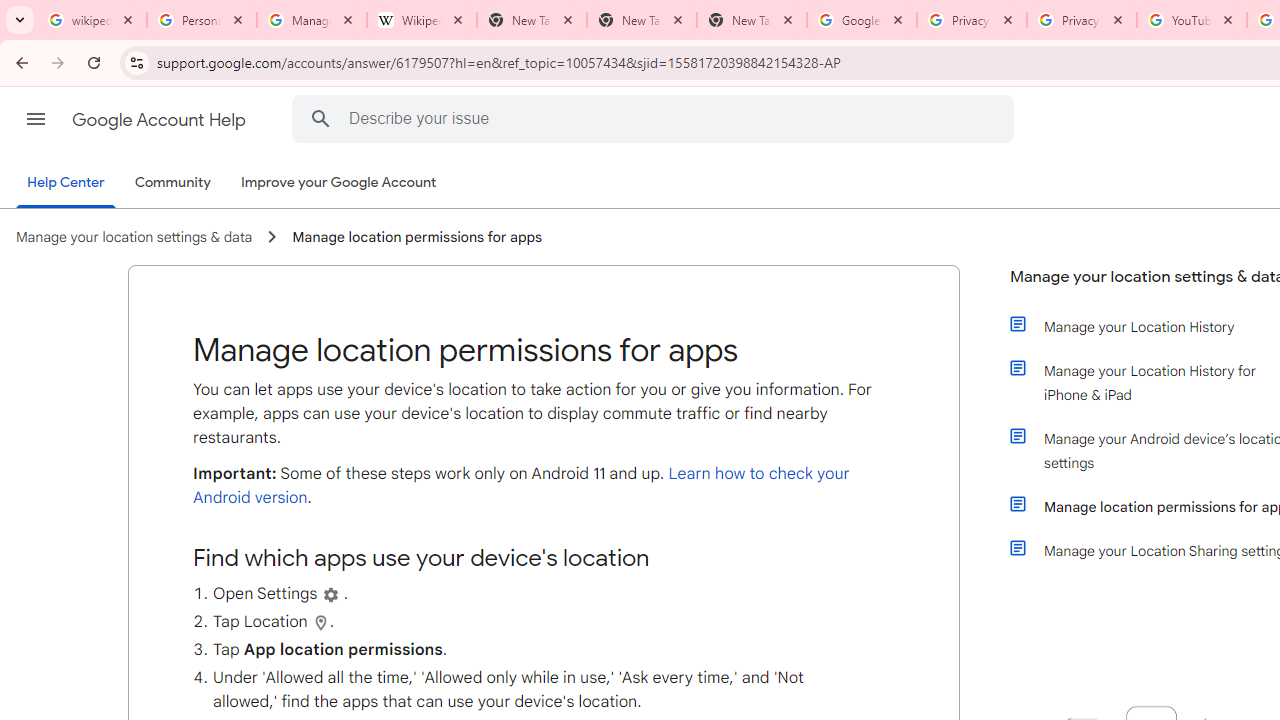 Image resolution: width=1280 pixels, height=720 pixels. I want to click on YouTube, so click(1191, 20).